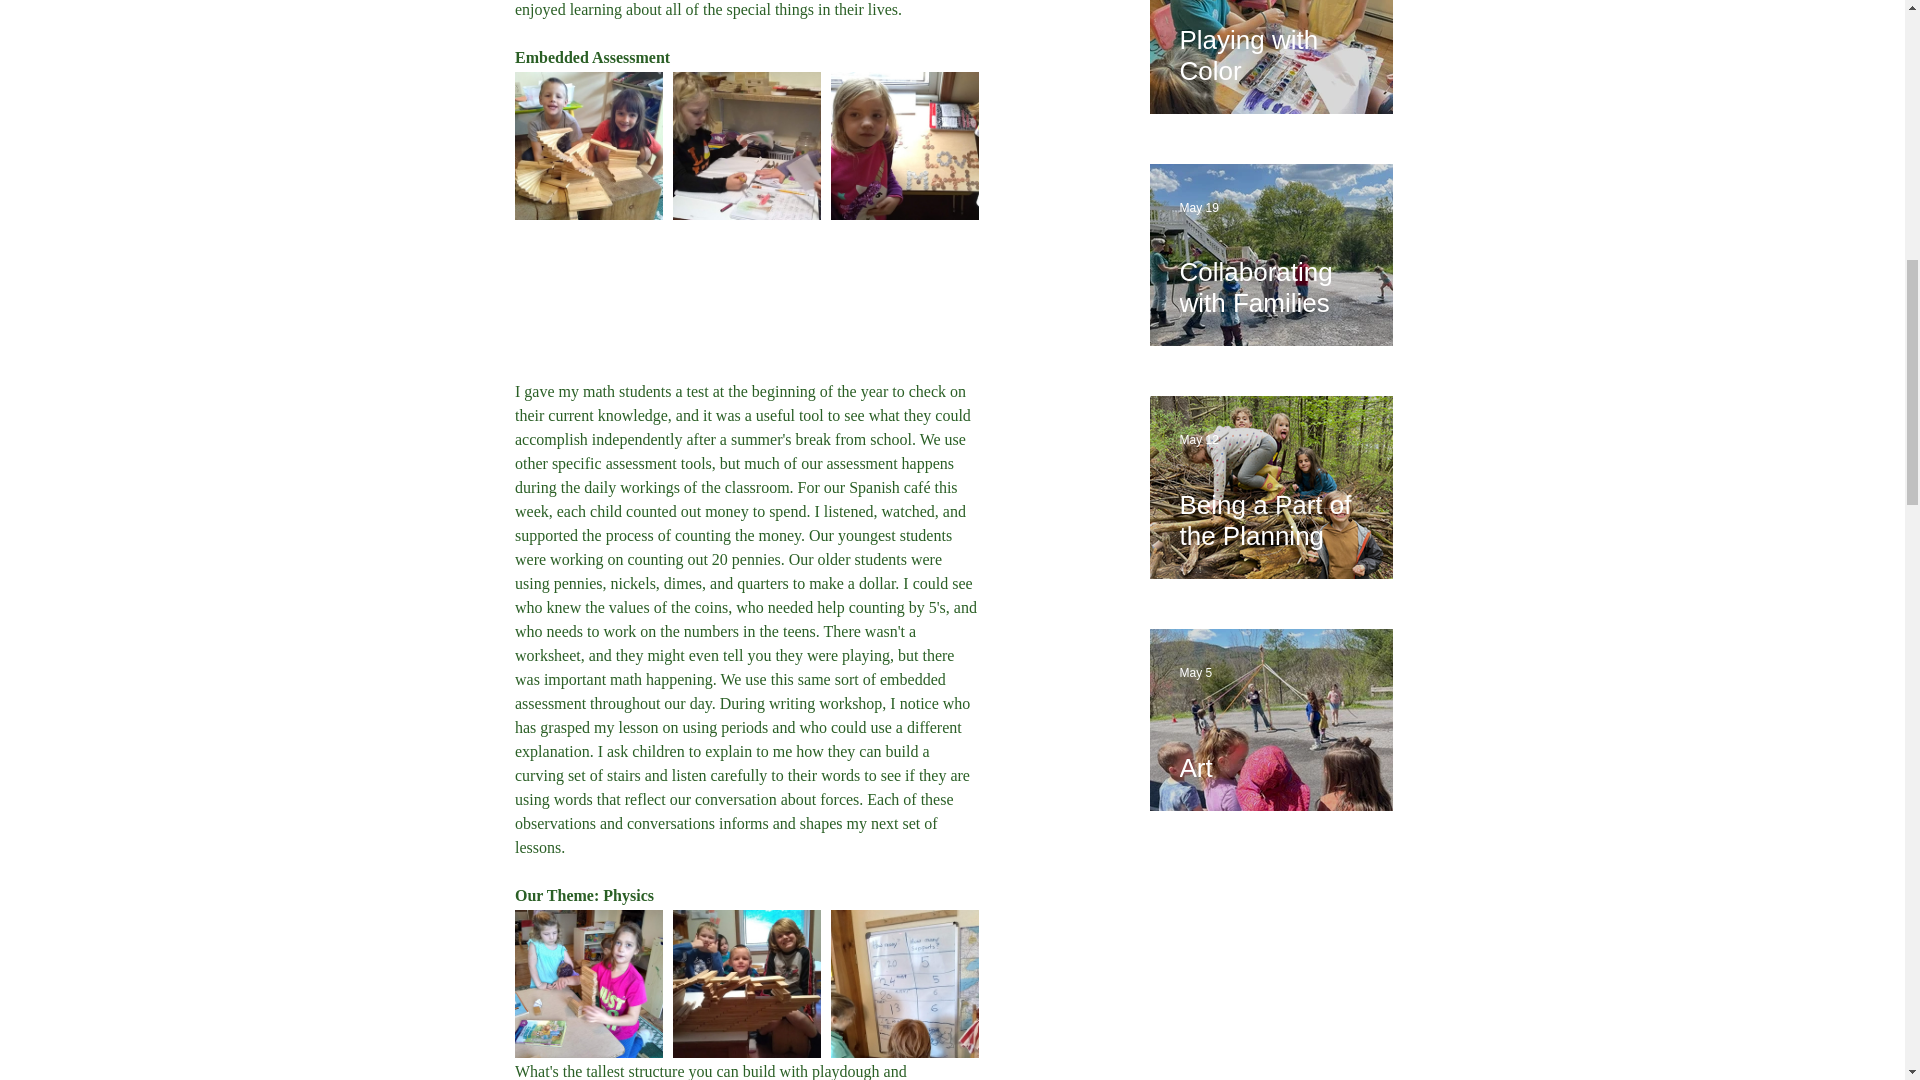  Describe the element at coordinates (1272, 46) in the screenshot. I see `Playing with Color` at that location.